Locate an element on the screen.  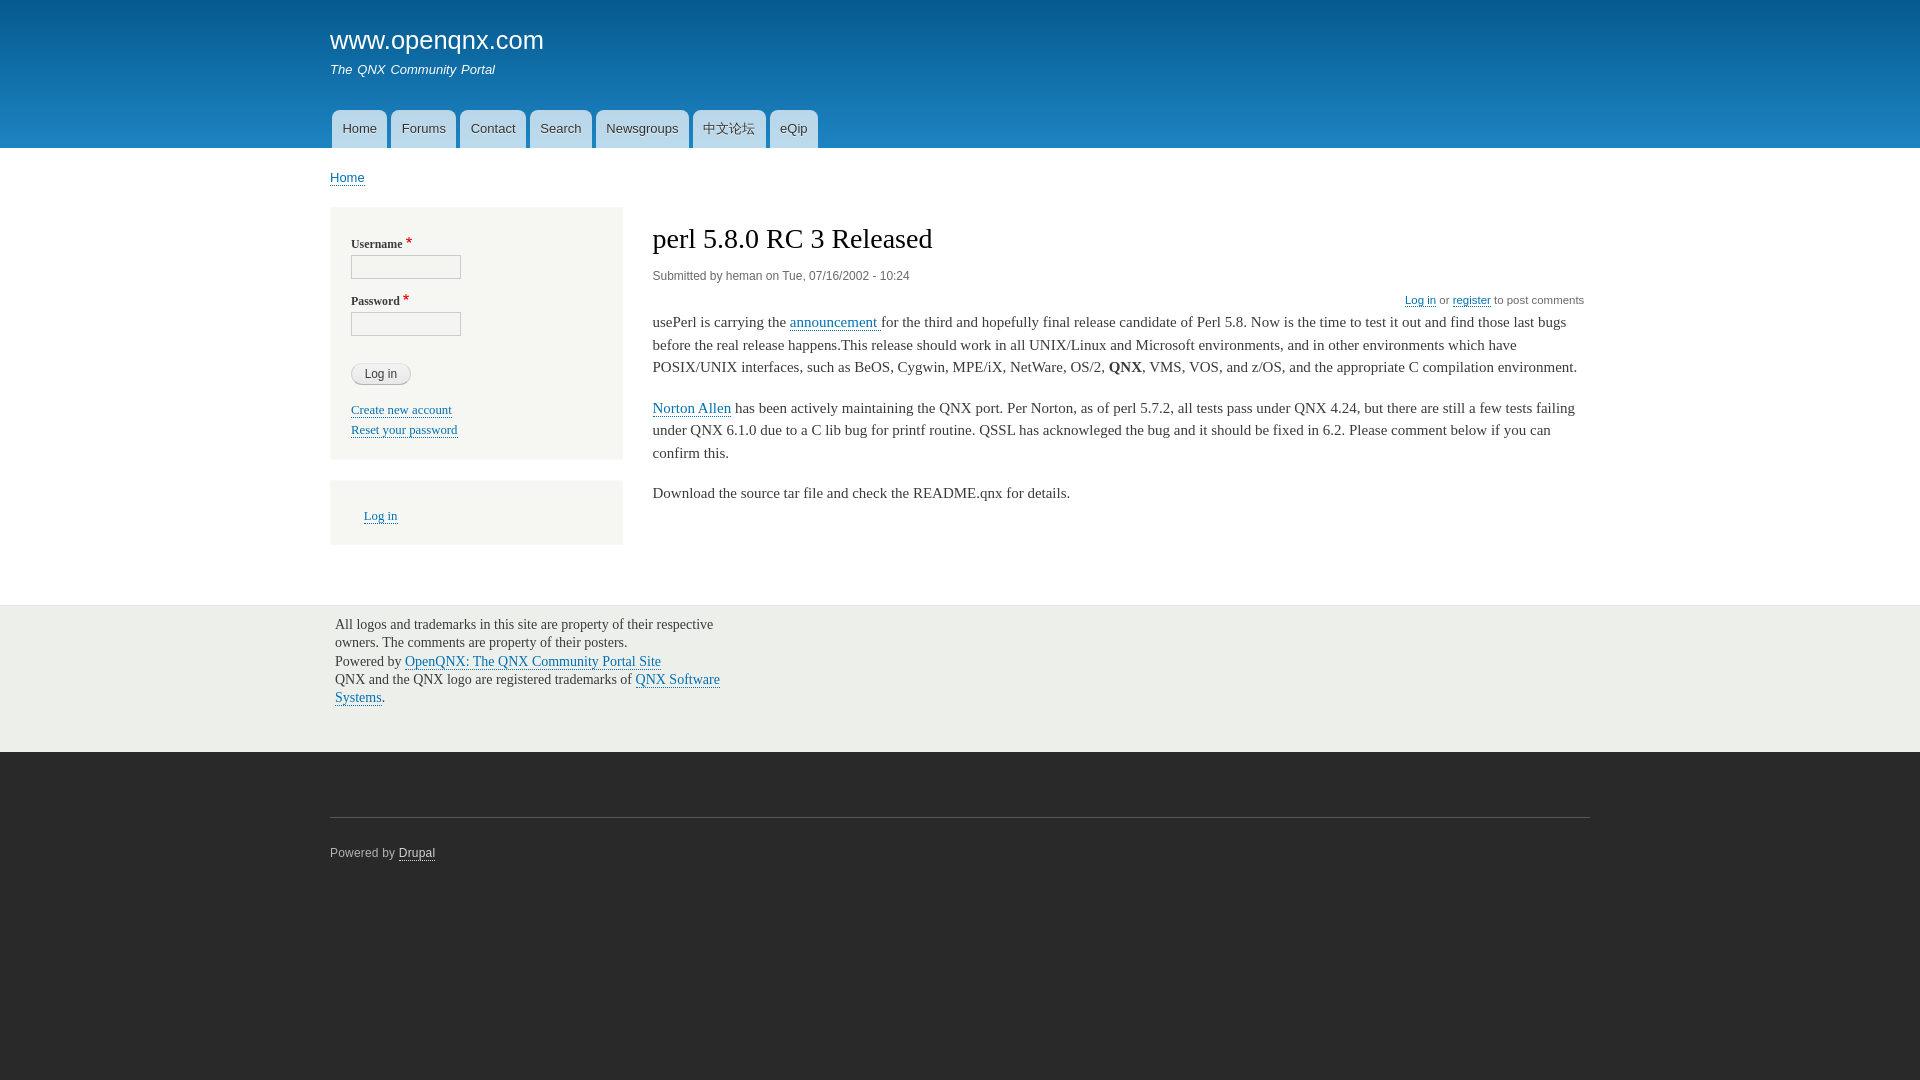
Contact is located at coordinates (493, 128).